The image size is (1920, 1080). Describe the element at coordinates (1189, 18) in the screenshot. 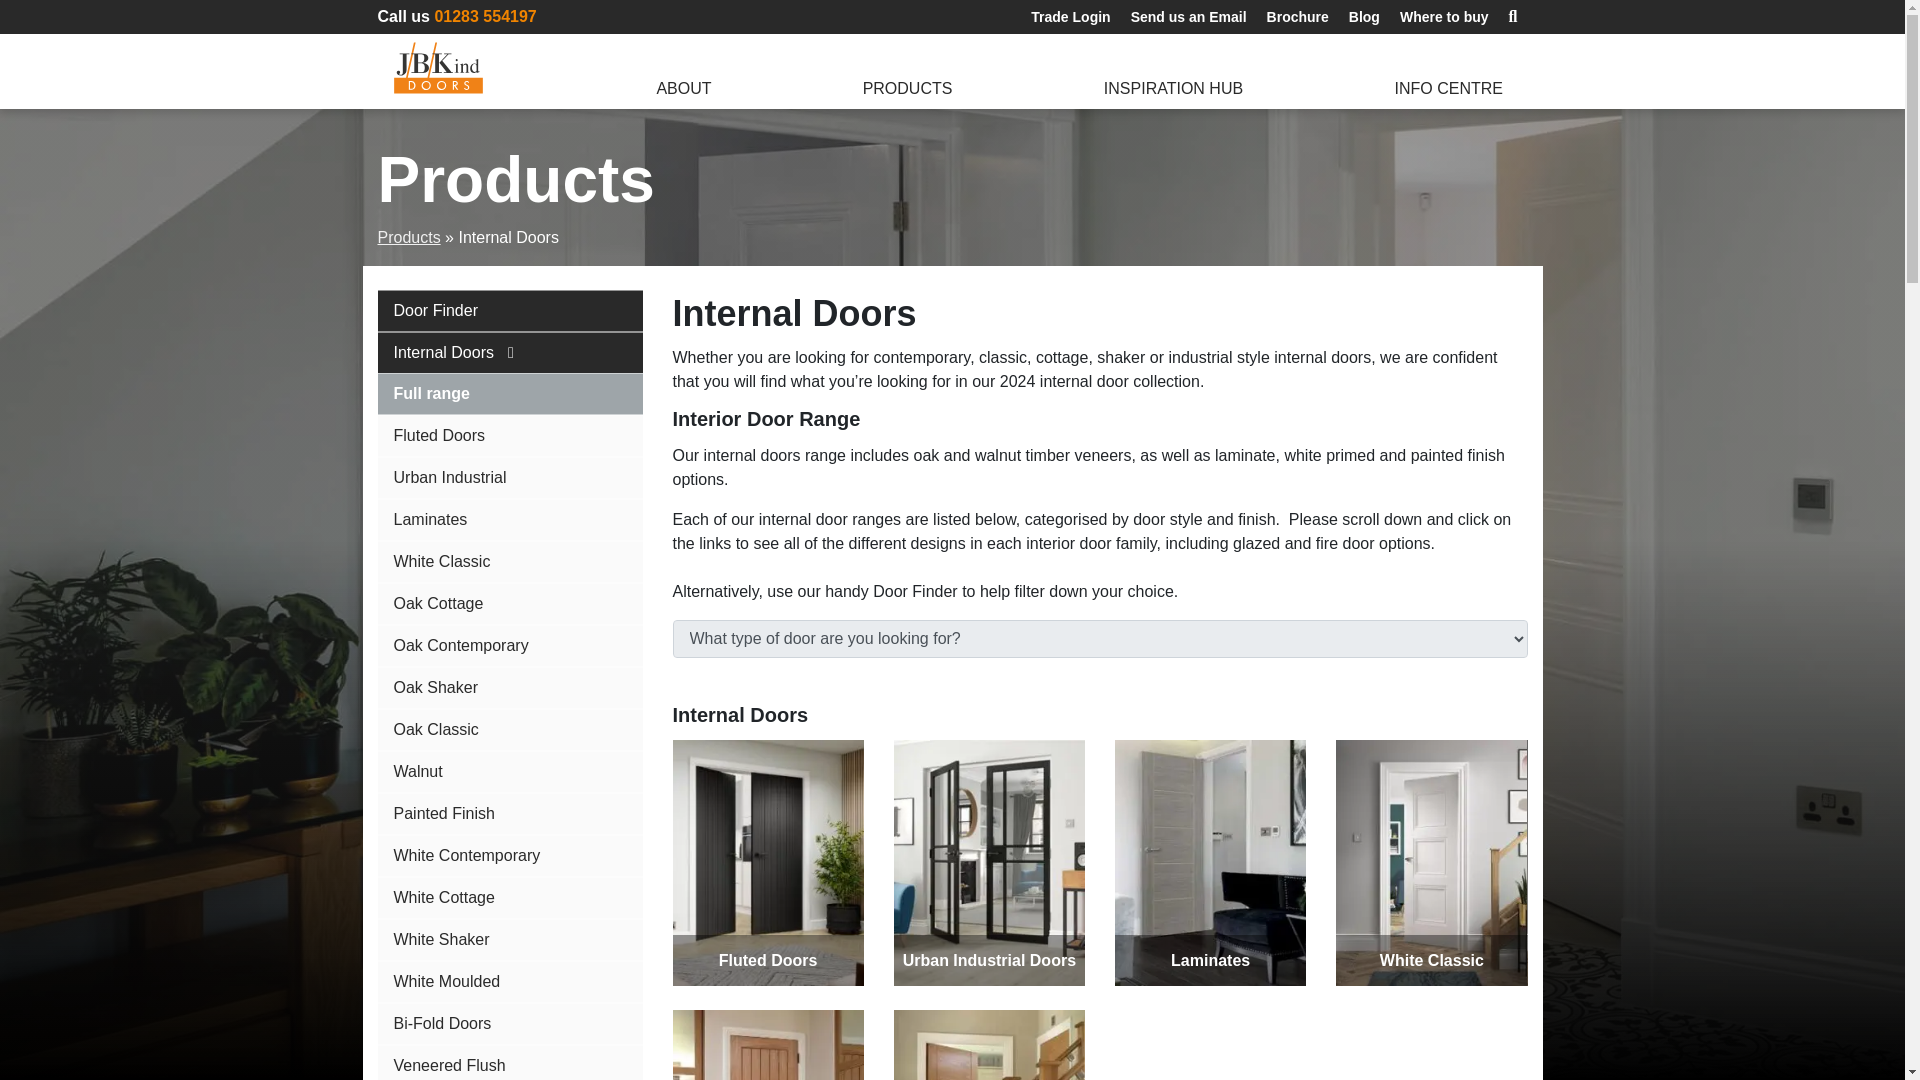

I see `Send us an Email` at that location.